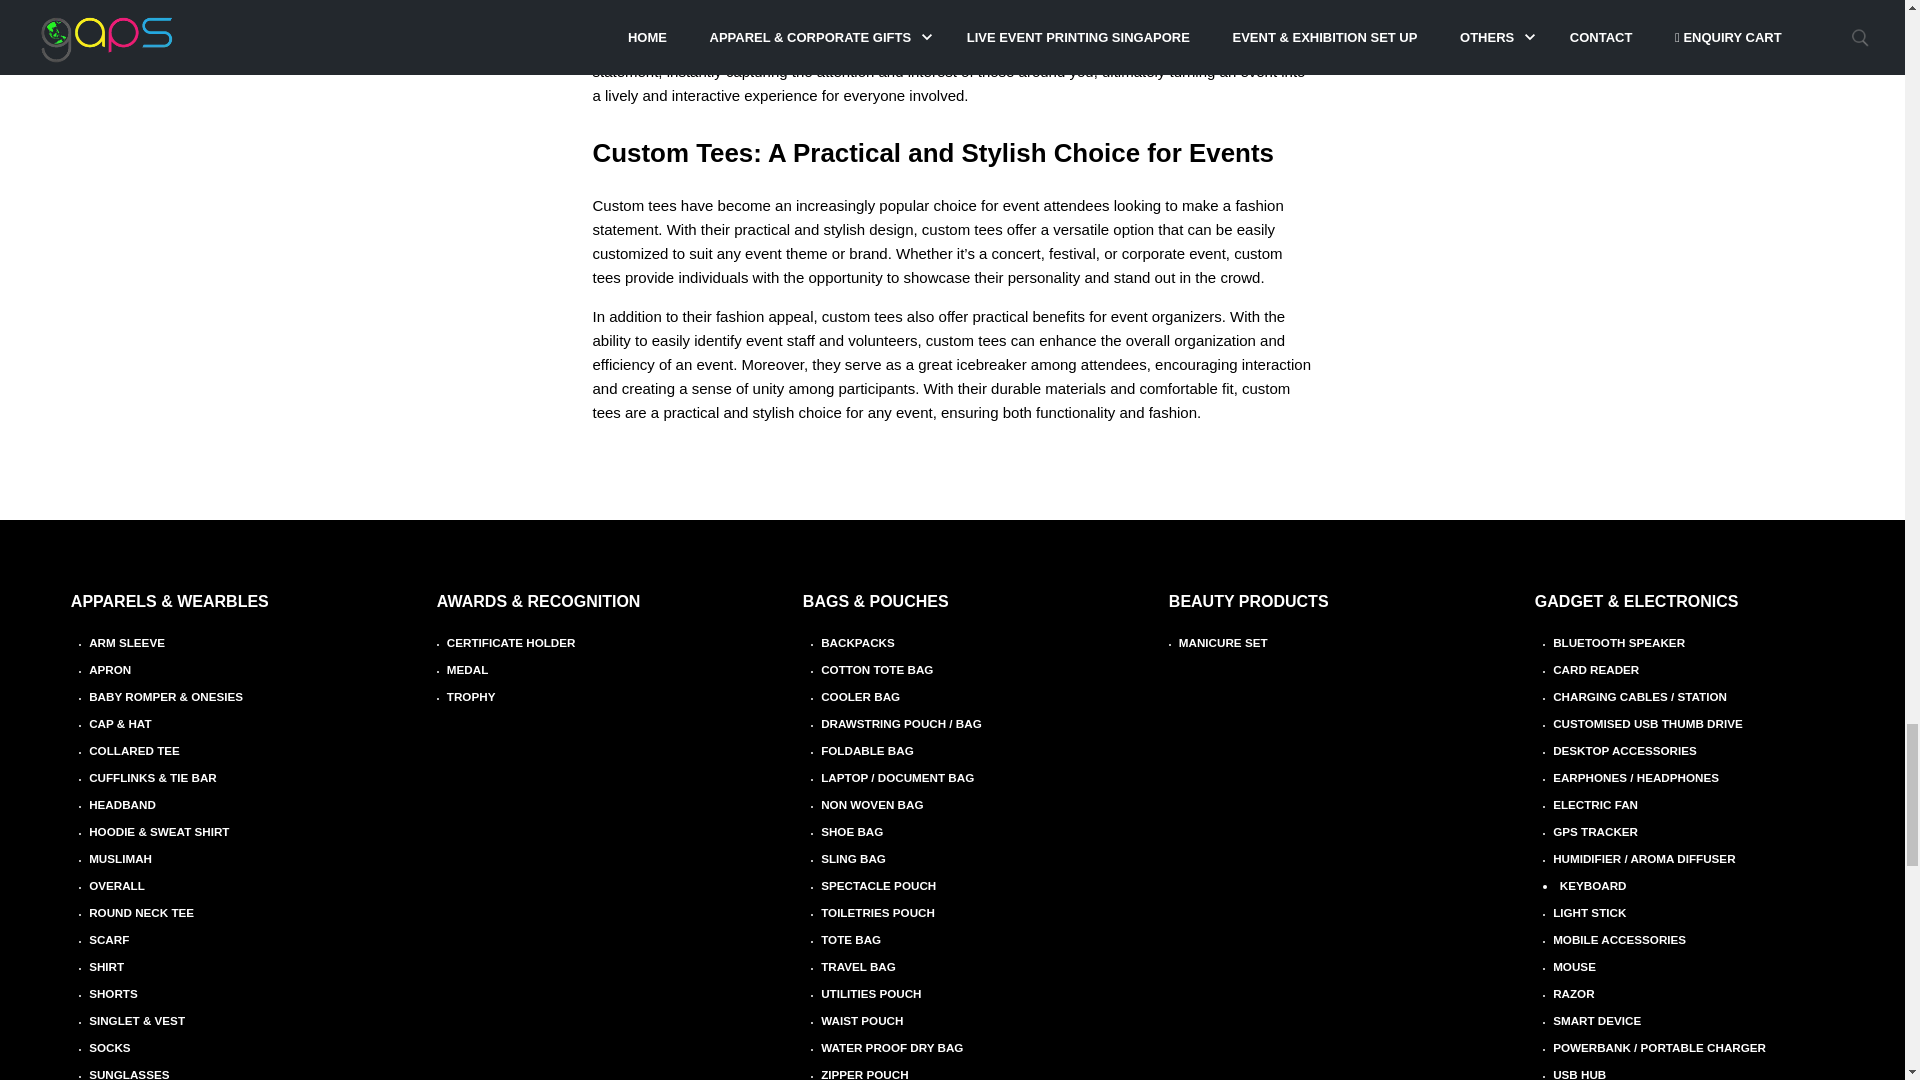 This screenshot has width=1920, height=1080. What do you see at coordinates (126, 642) in the screenshot?
I see `ARM SLEEVE` at bounding box center [126, 642].